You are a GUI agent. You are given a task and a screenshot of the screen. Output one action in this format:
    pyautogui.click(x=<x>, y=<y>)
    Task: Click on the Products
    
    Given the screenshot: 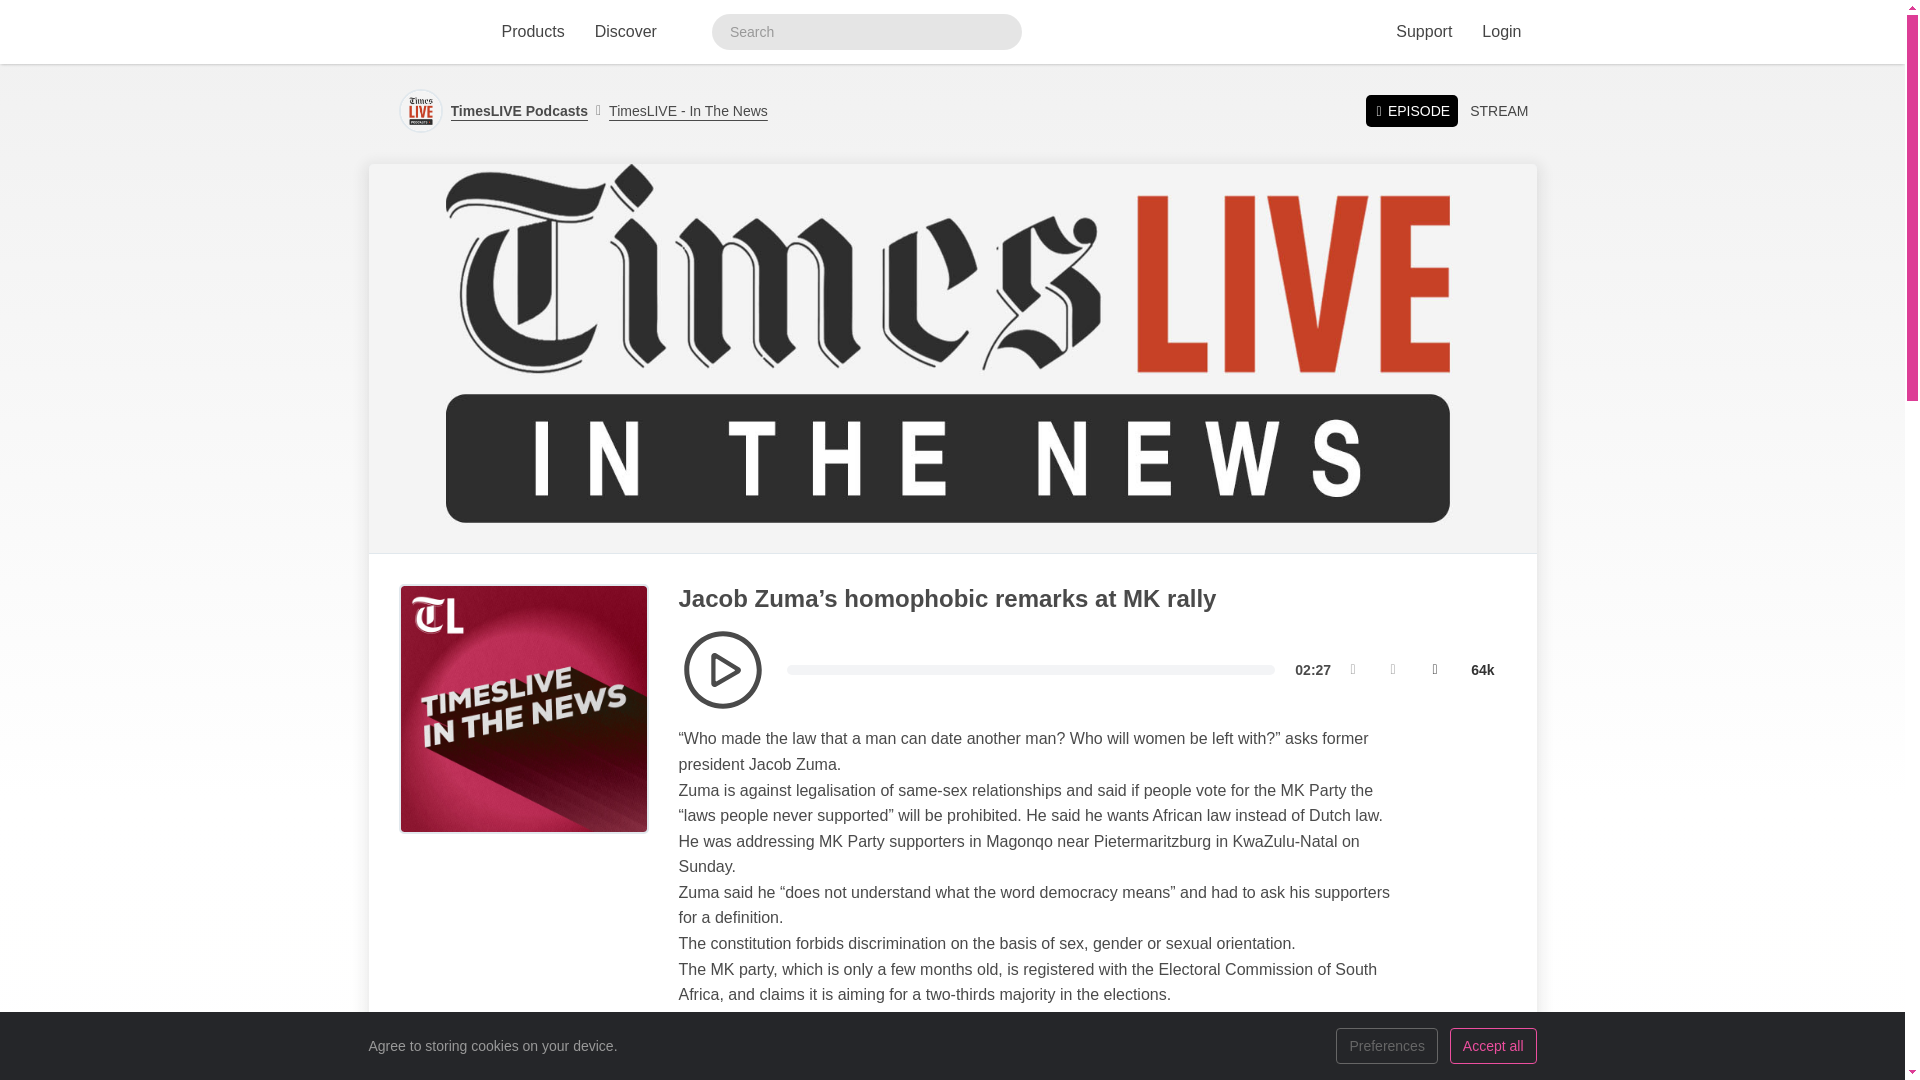 What is the action you would take?
    pyautogui.click(x=532, y=32)
    